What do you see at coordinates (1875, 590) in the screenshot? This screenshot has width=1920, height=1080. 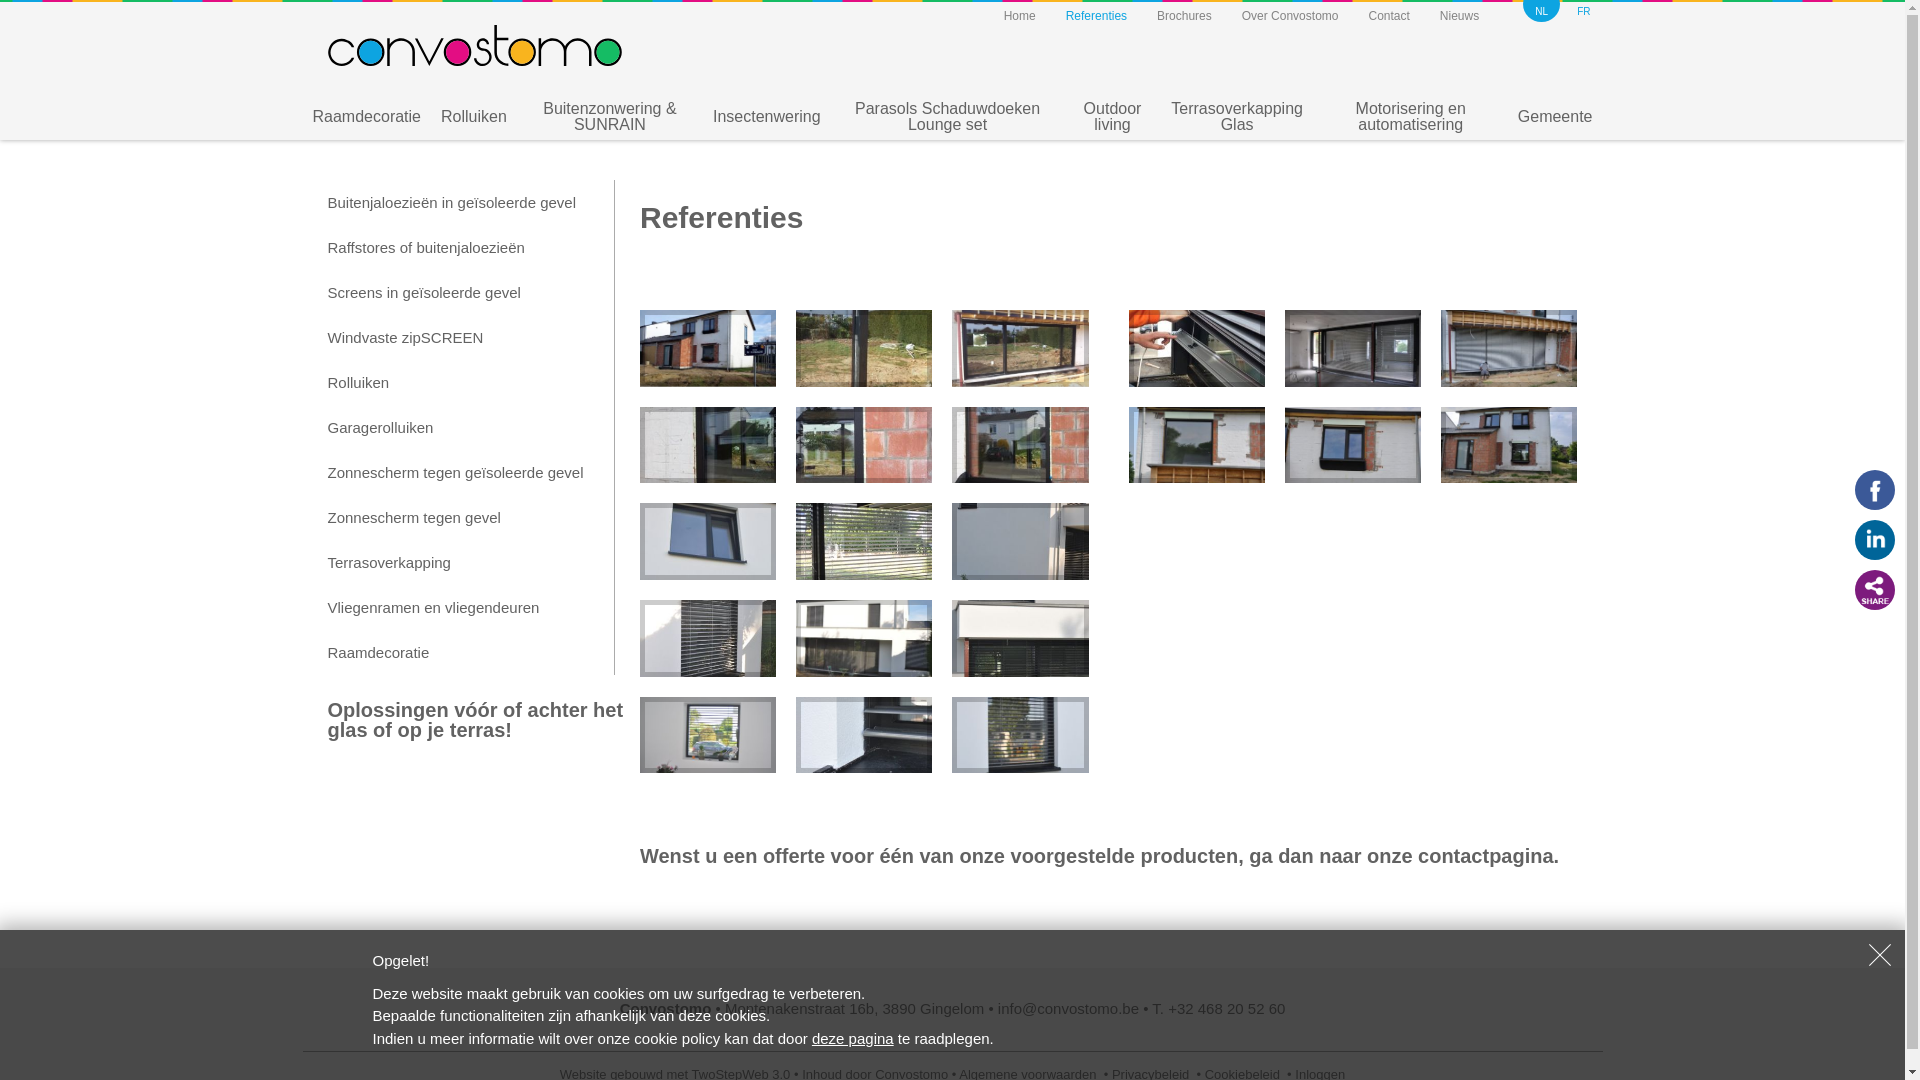 I see `Share` at bounding box center [1875, 590].